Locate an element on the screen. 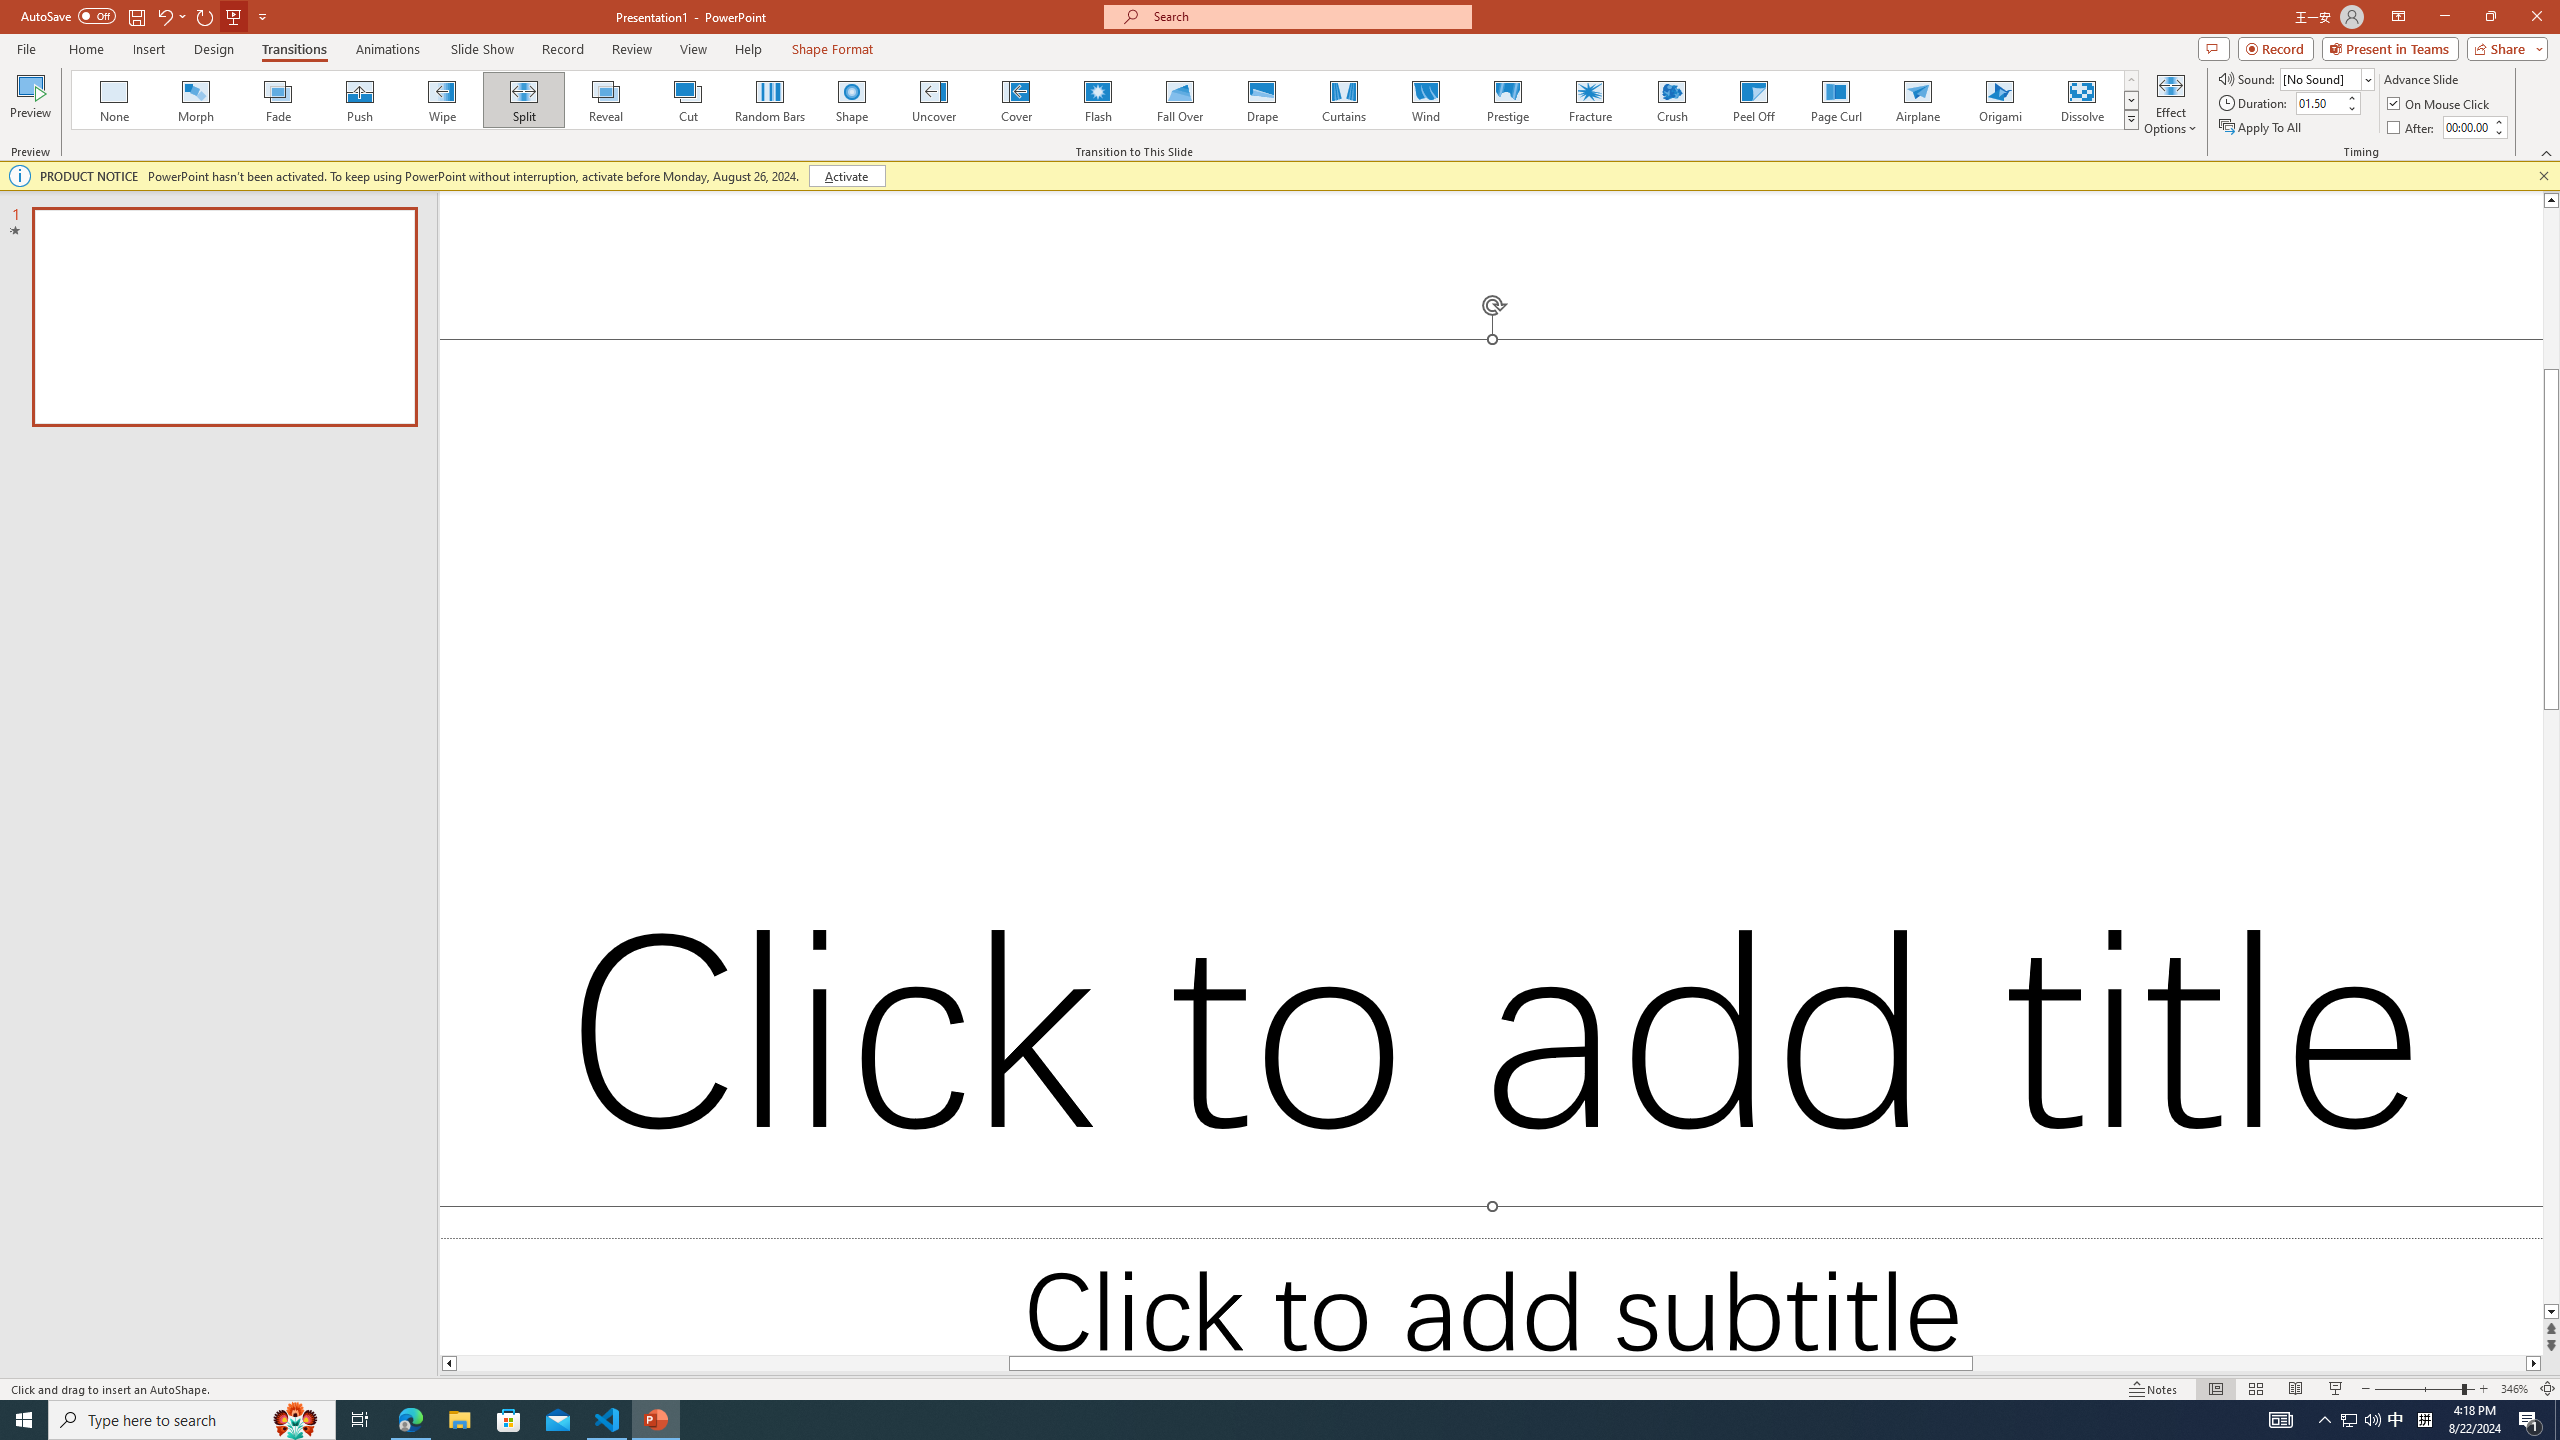 This screenshot has width=2560, height=1440. Transition Effects is located at coordinates (2132, 119).